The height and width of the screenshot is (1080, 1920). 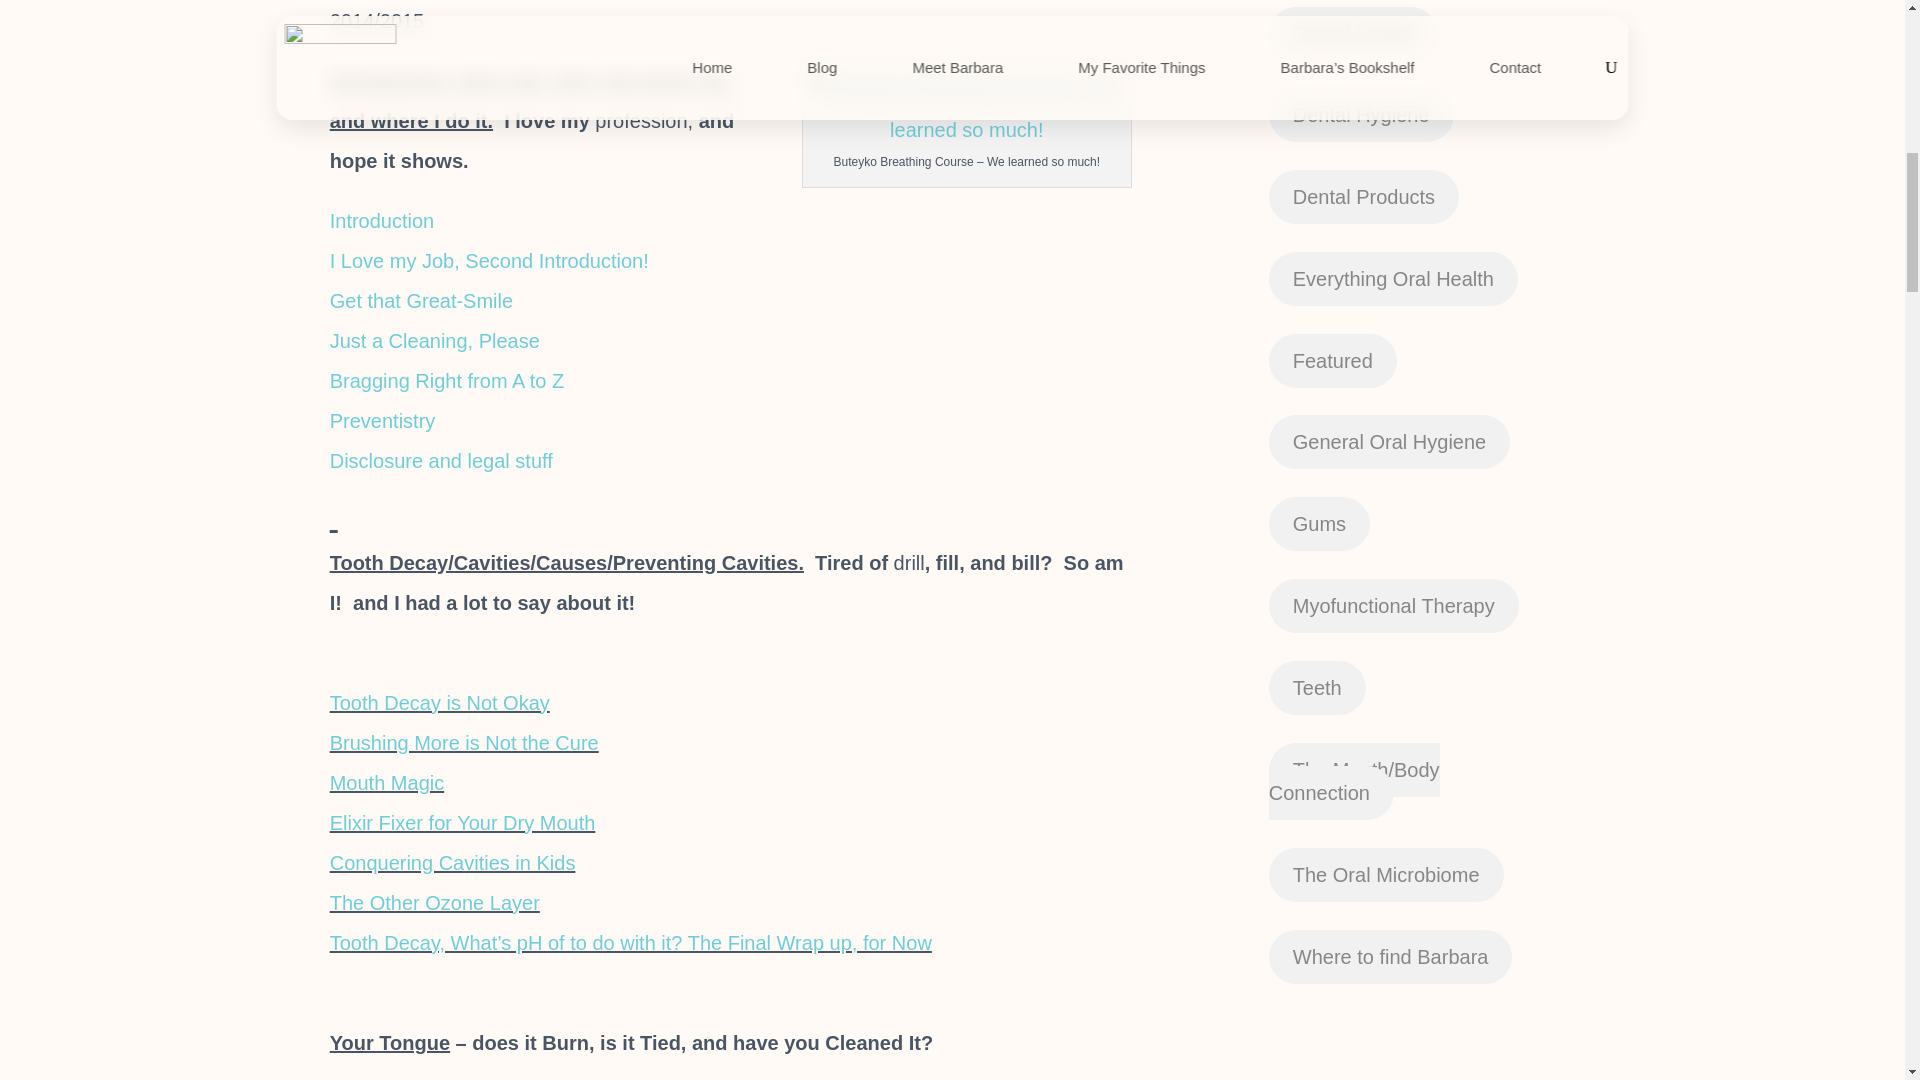 What do you see at coordinates (440, 702) in the screenshot?
I see `Tooth Decay is Not Okay` at bounding box center [440, 702].